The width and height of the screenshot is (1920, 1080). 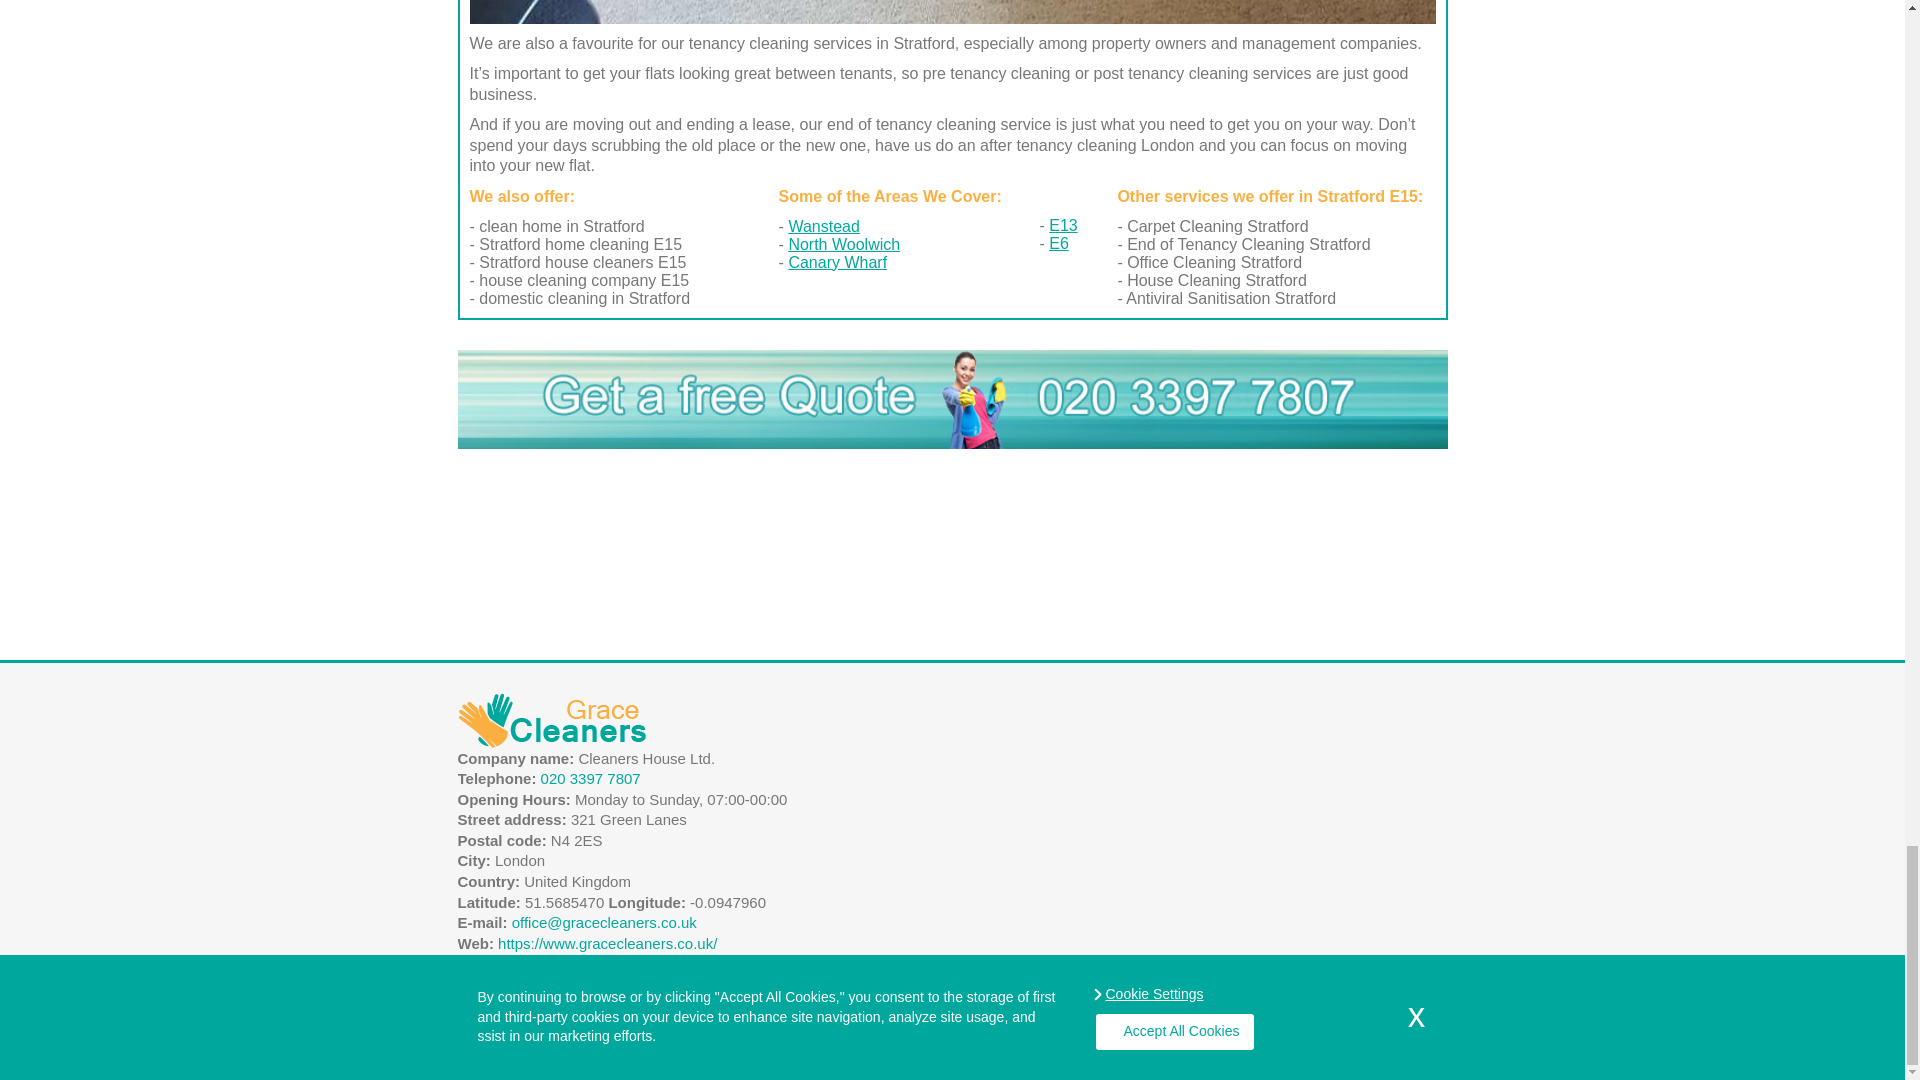 What do you see at coordinates (472, 1014) in the screenshot?
I see `Find us at Facebook` at bounding box center [472, 1014].